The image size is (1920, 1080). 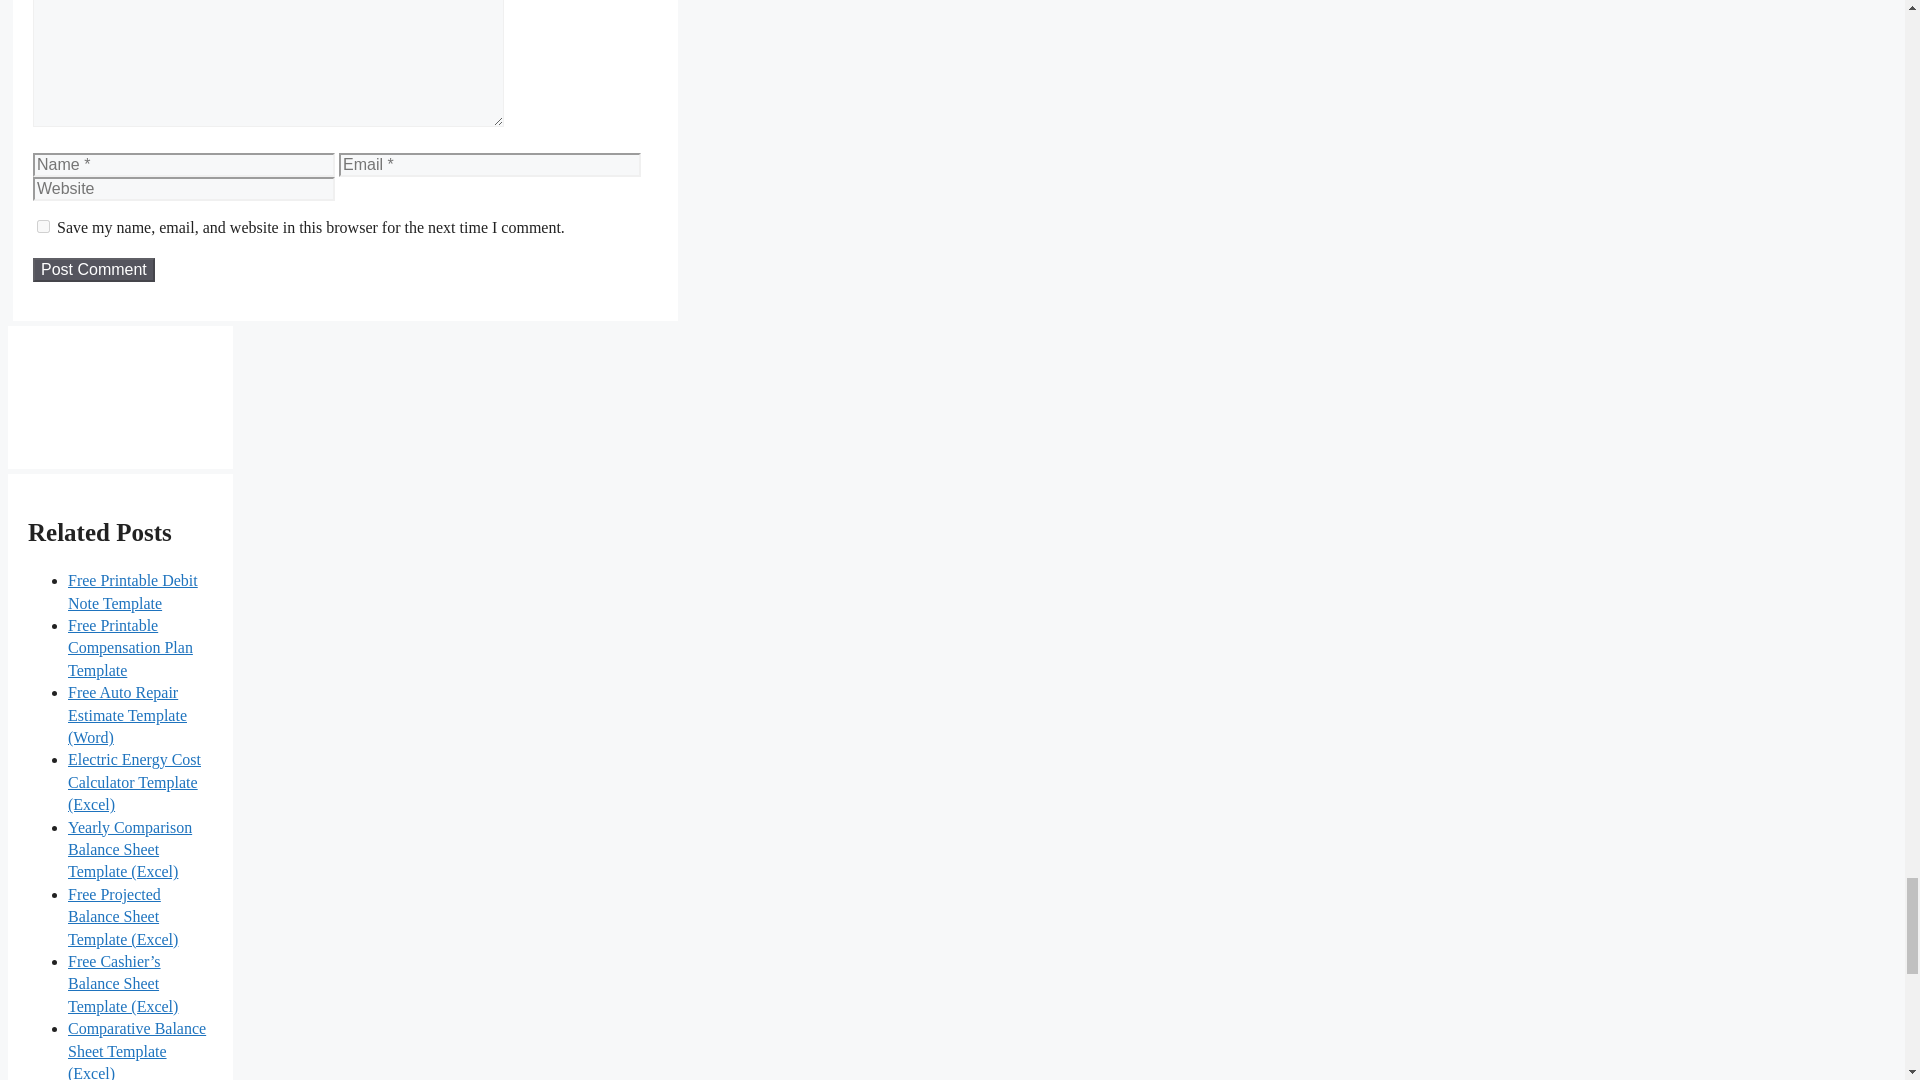 I want to click on Free Printable Debit Note Template, so click(x=132, y=592).